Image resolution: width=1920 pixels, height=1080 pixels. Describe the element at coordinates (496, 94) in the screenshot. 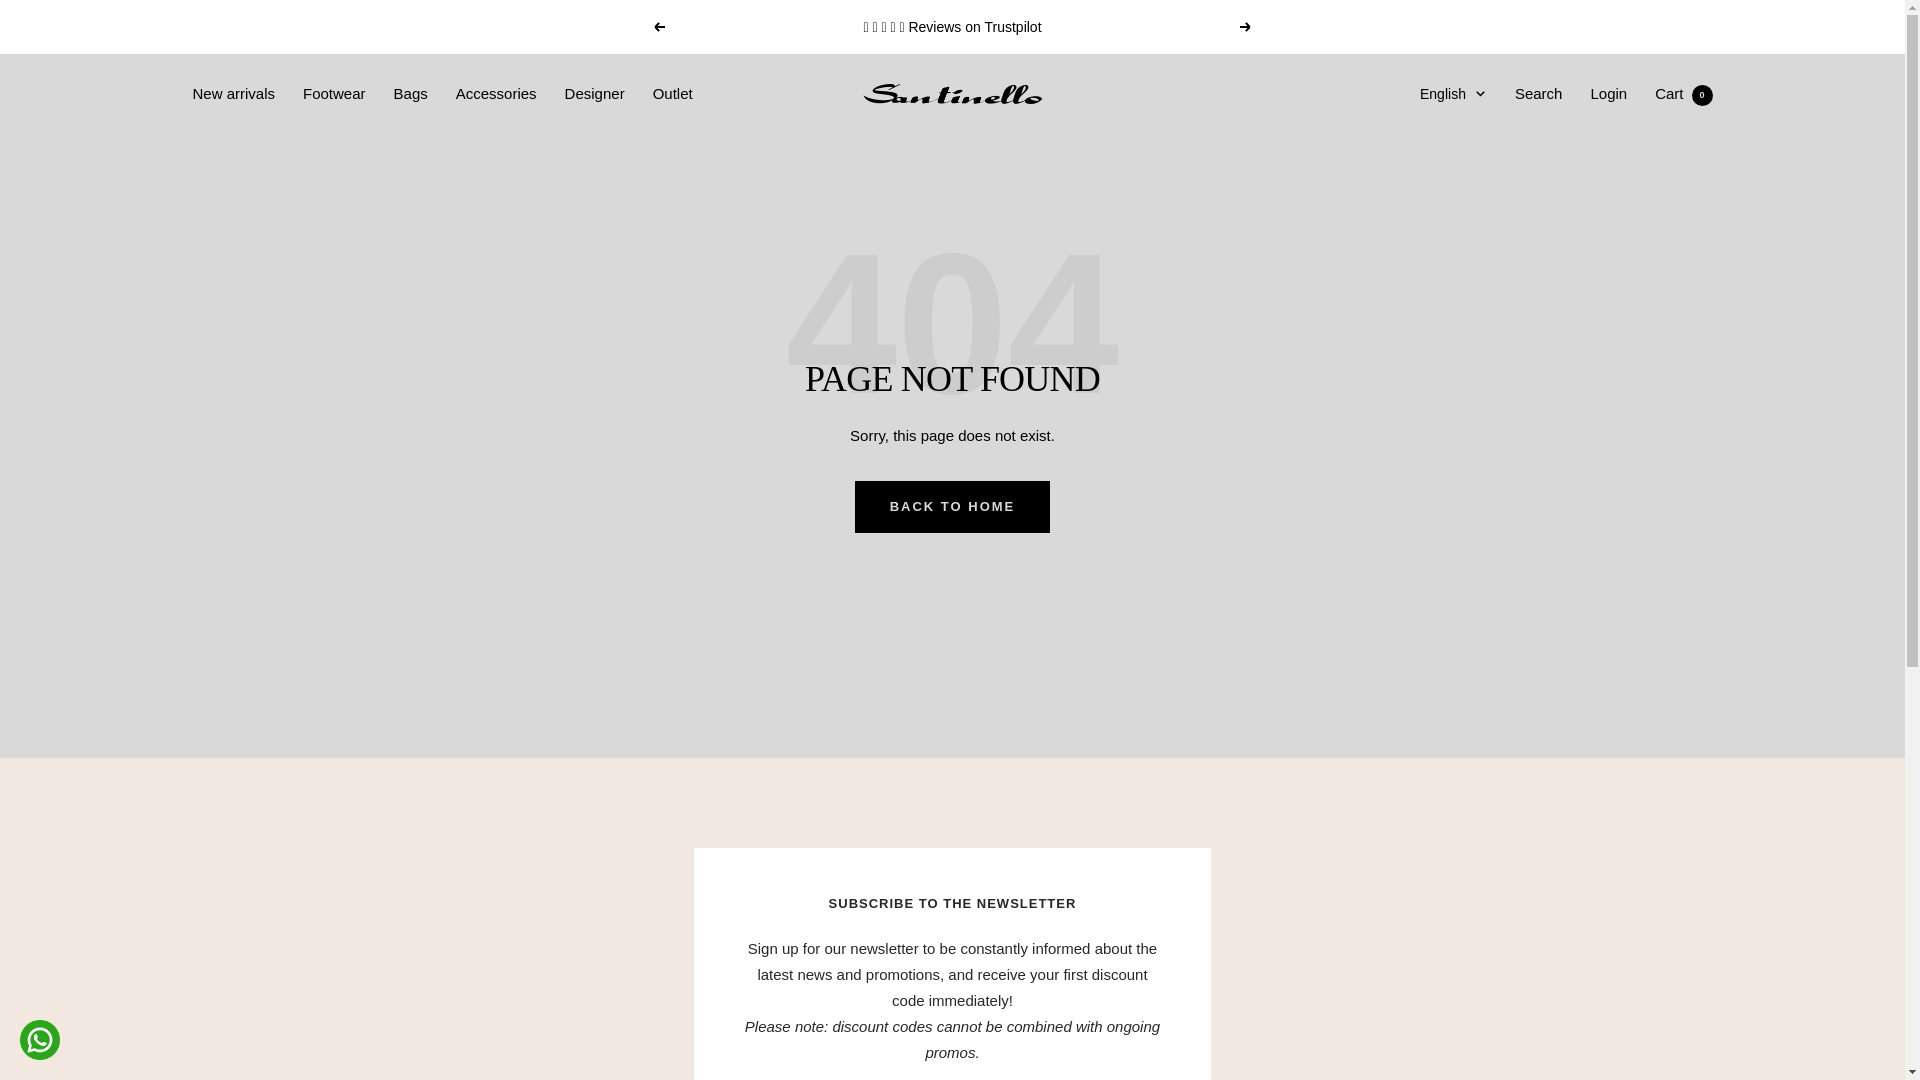

I see `Footwear` at that location.